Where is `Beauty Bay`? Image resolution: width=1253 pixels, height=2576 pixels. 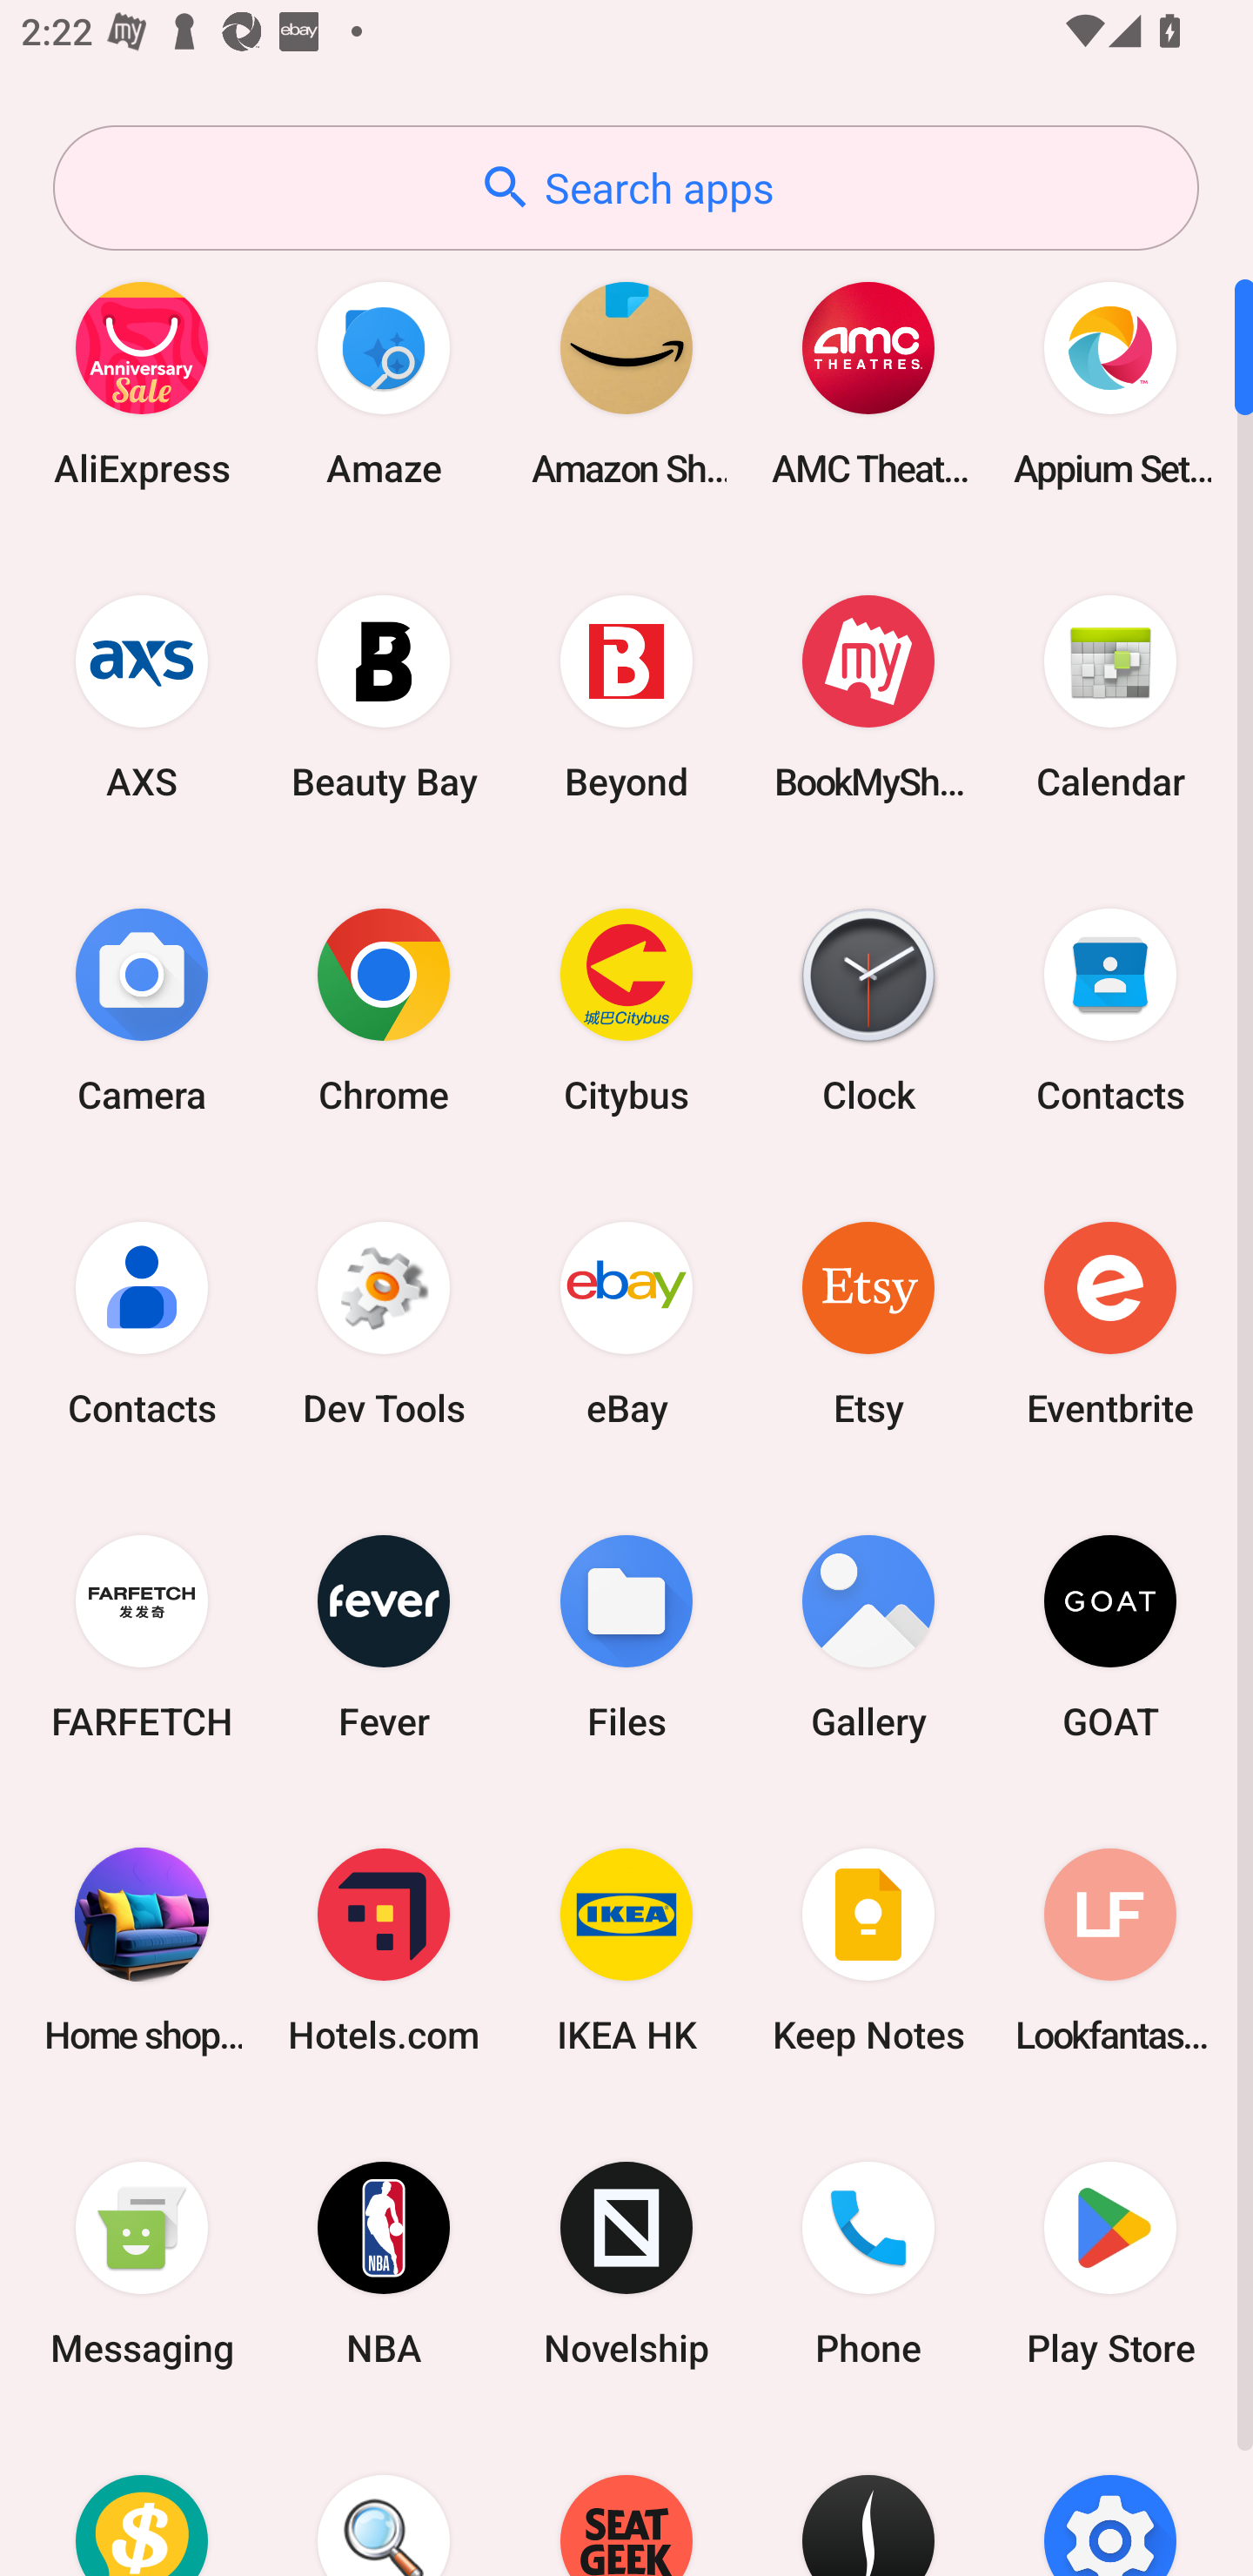 Beauty Bay is located at coordinates (384, 696).